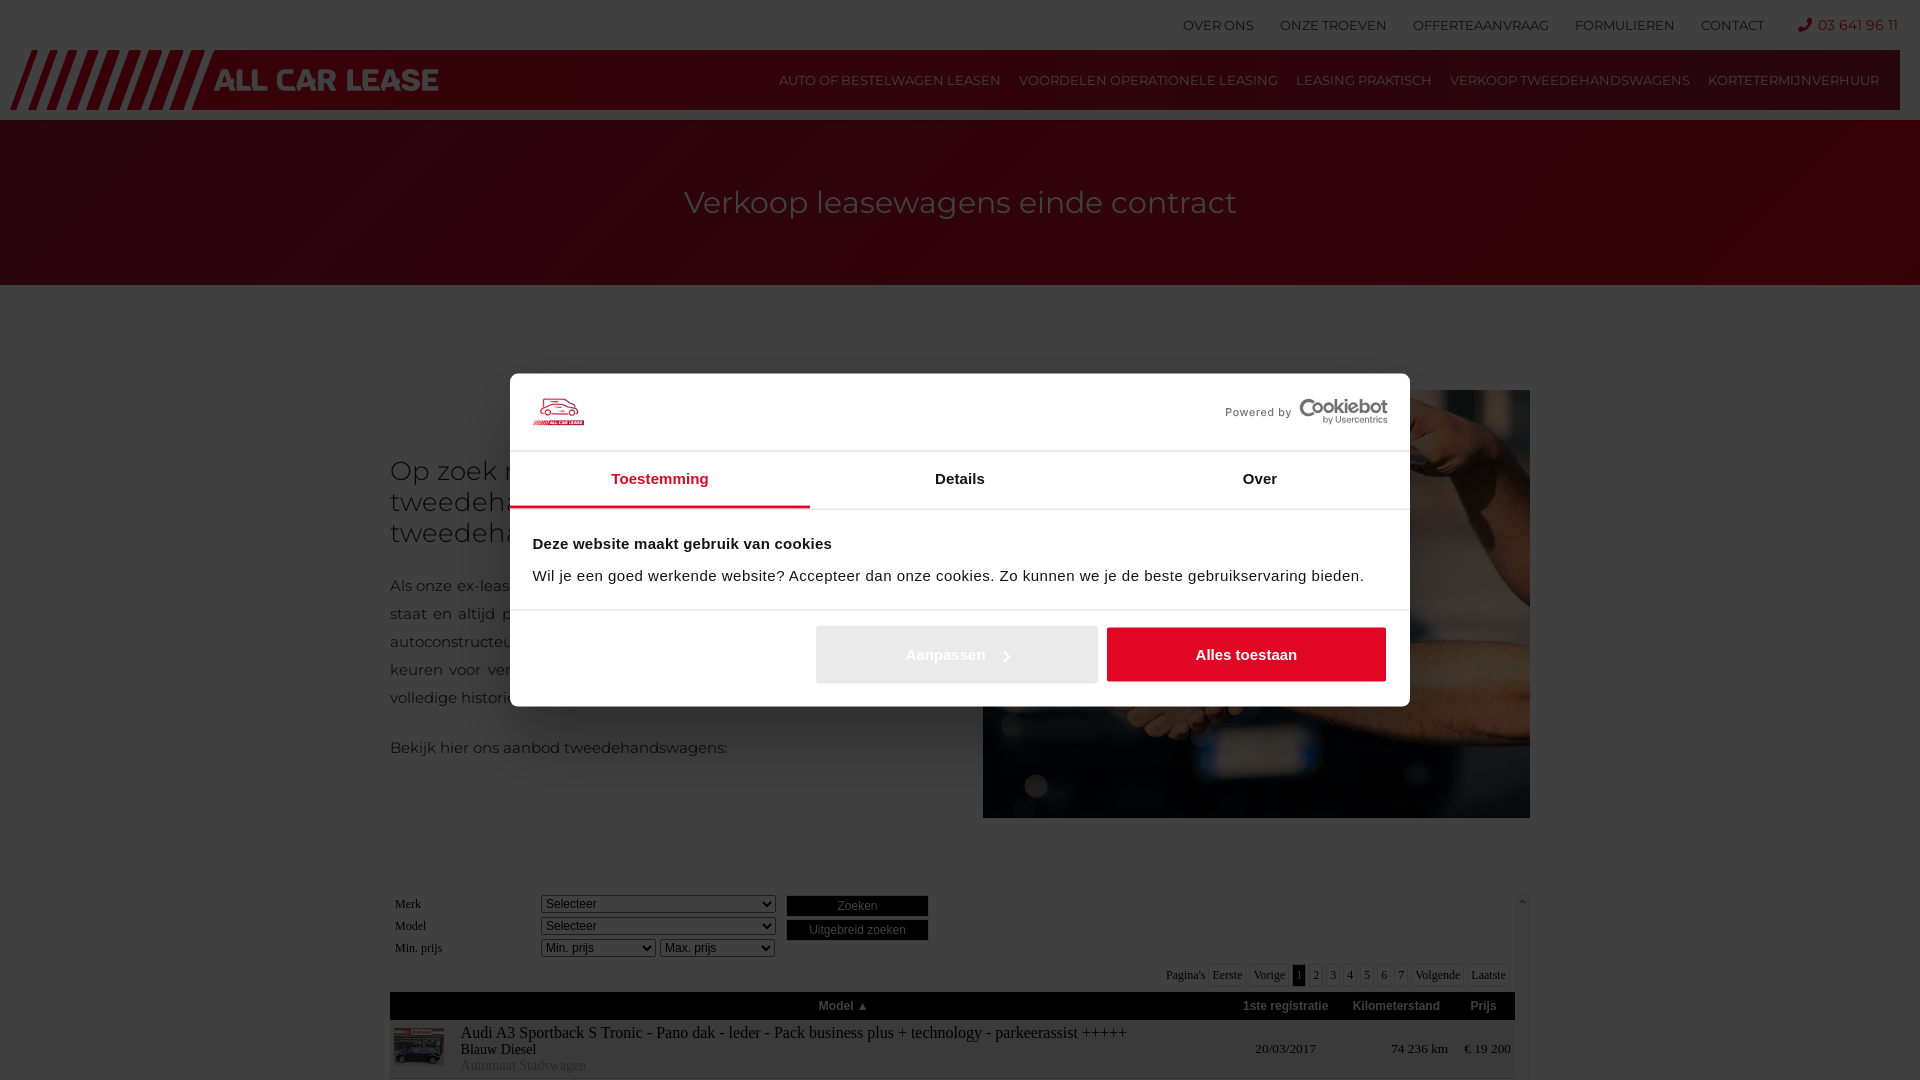 Image resolution: width=1920 pixels, height=1080 pixels. I want to click on AUTO OF BESTELWAGEN LEASEN, so click(890, 80).